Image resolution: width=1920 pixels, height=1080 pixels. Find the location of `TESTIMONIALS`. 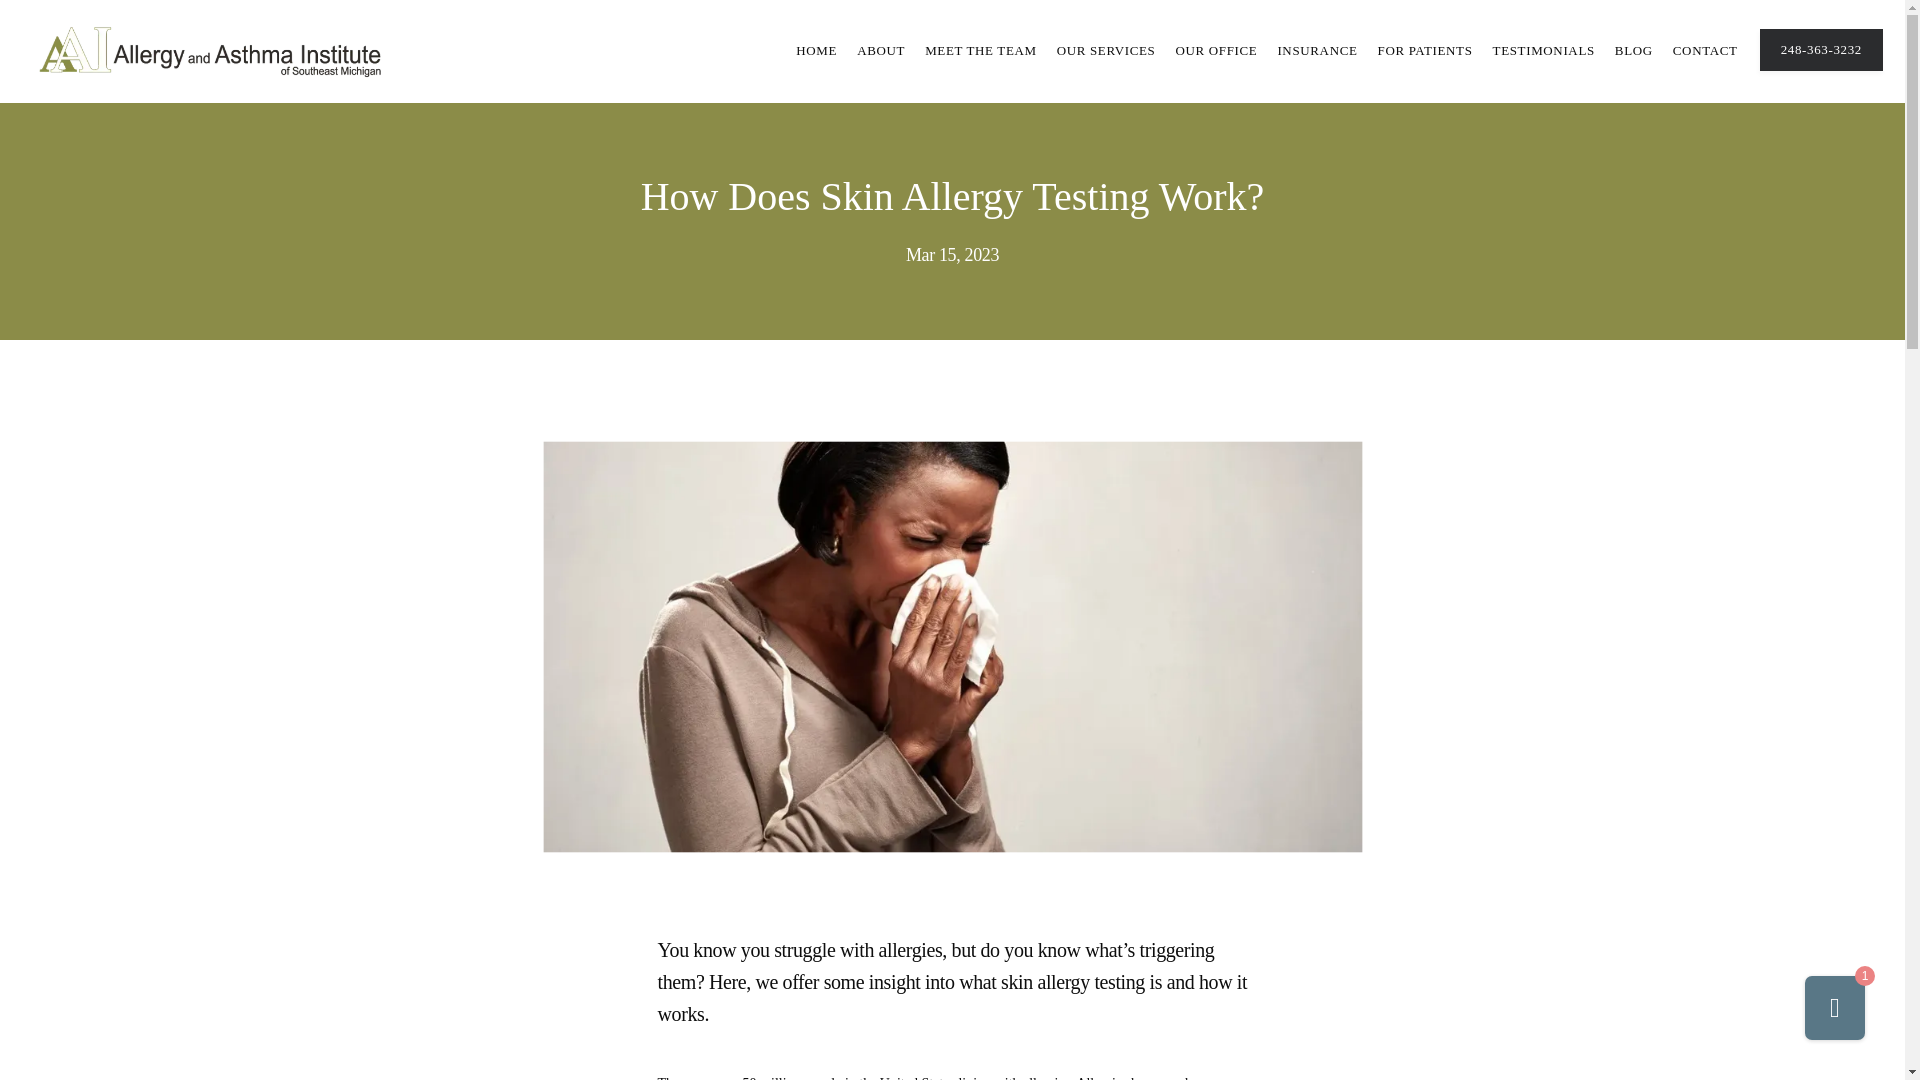

TESTIMONIALS is located at coordinates (1544, 50).